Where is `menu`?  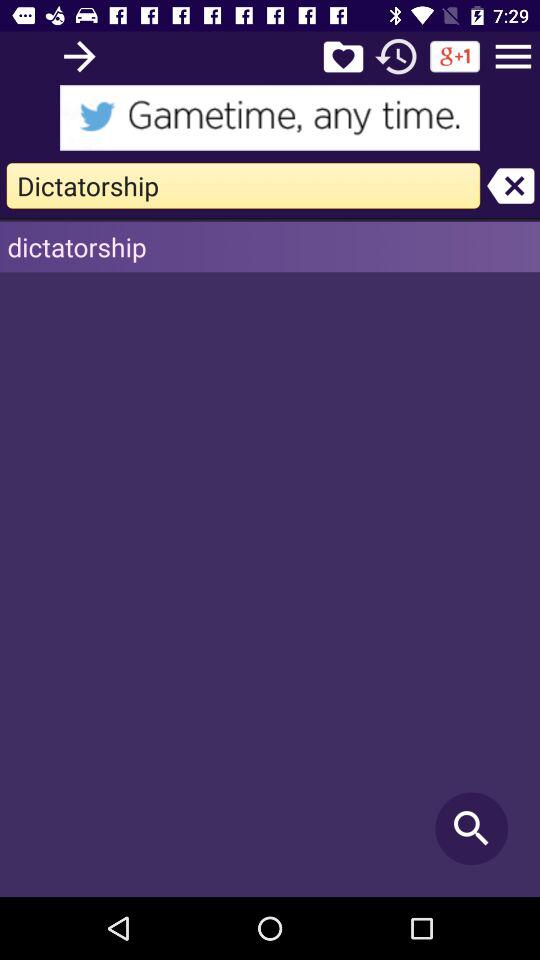
menu is located at coordinates (513, 56).